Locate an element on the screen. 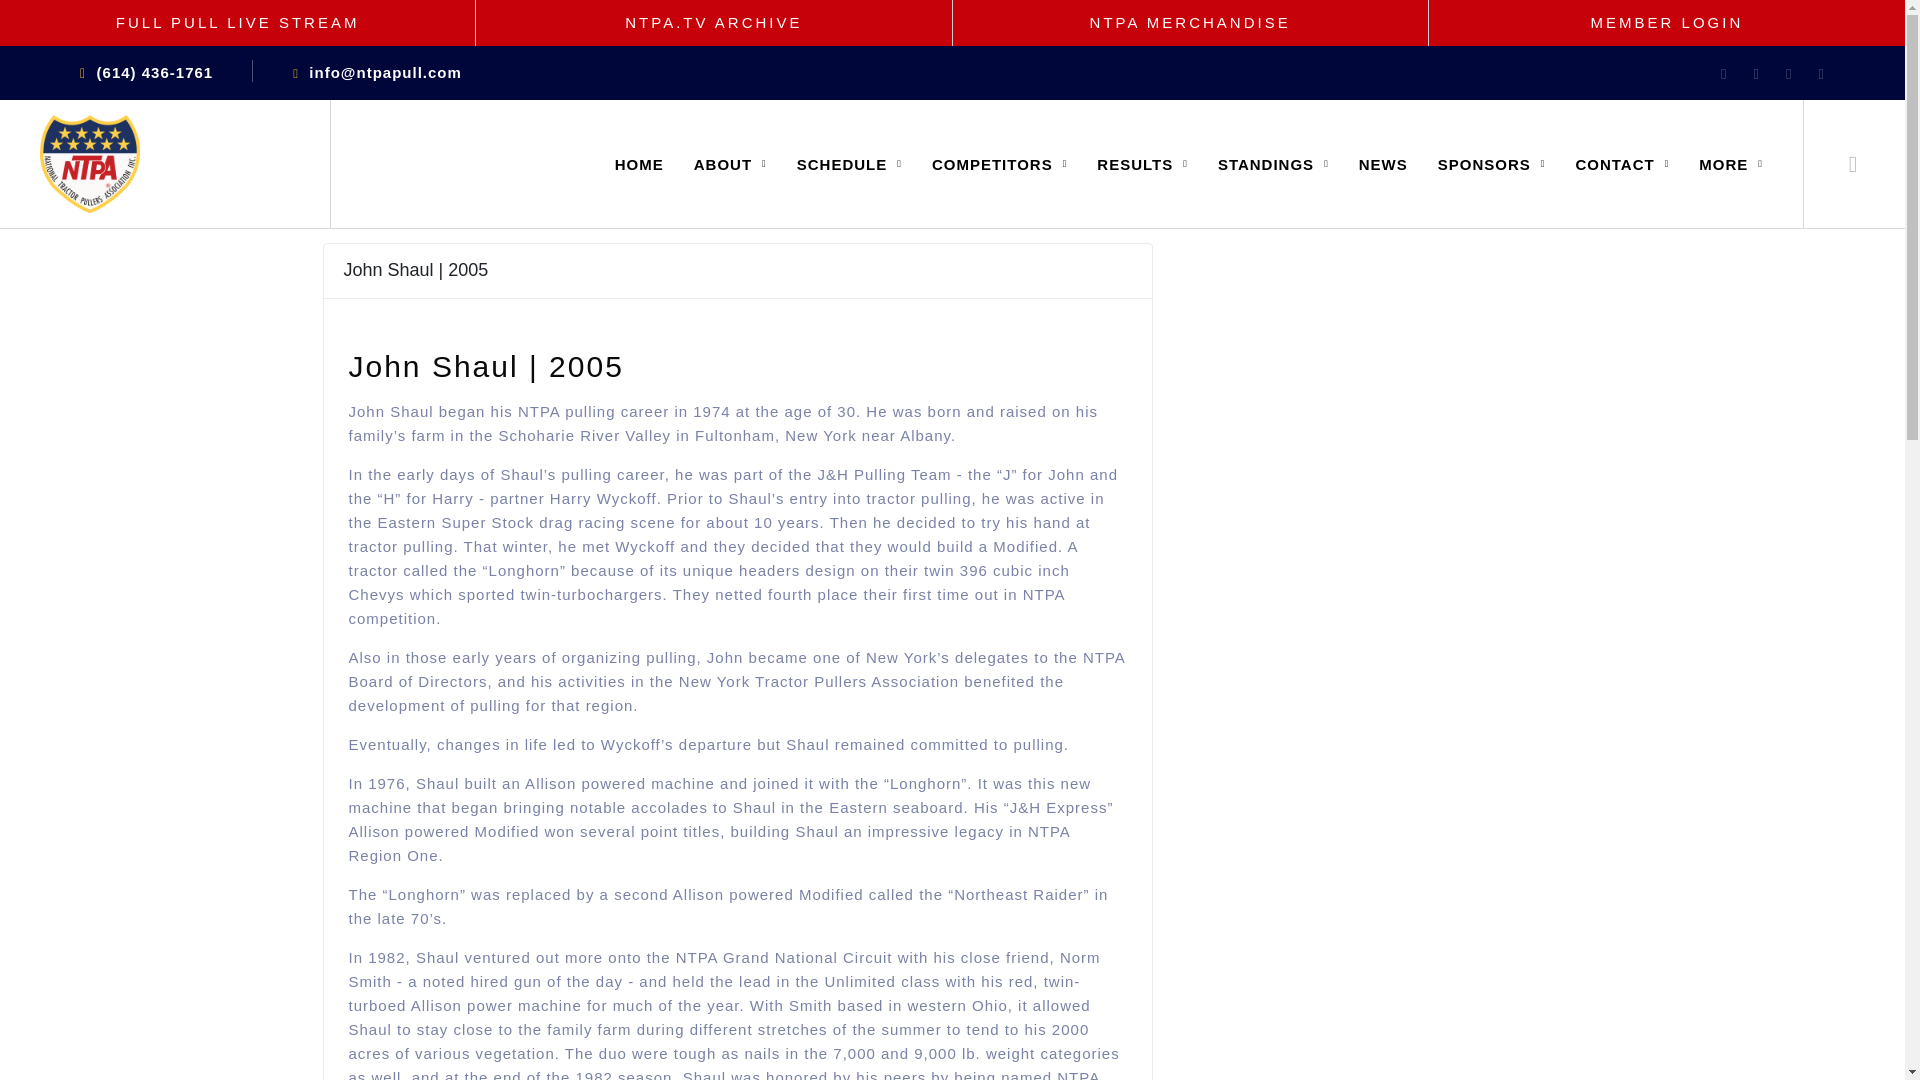 The width and height of the screenshot is (1920, 1080). NTPA.TV ARCHIVE is located at coordinates (714, 22).